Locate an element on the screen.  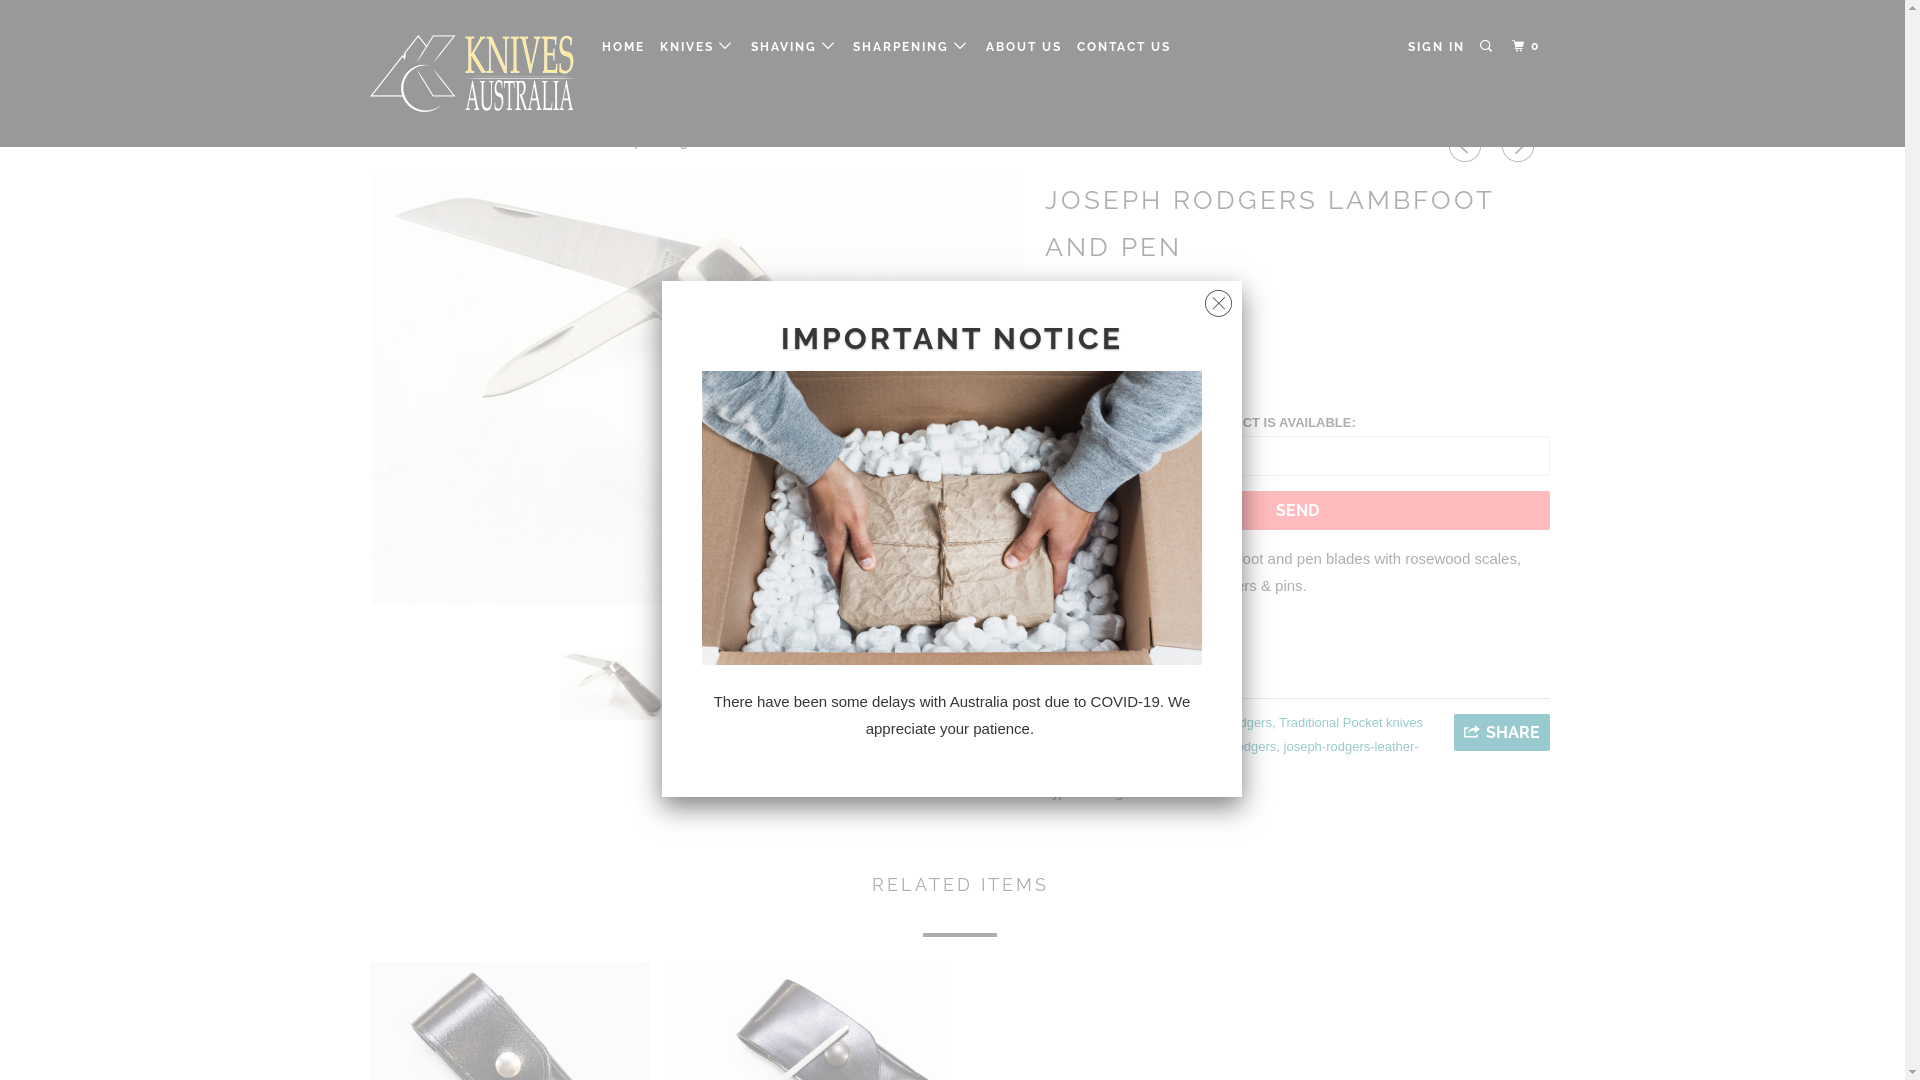
Joseph Rodgers is located at coordinates (1230, 746).